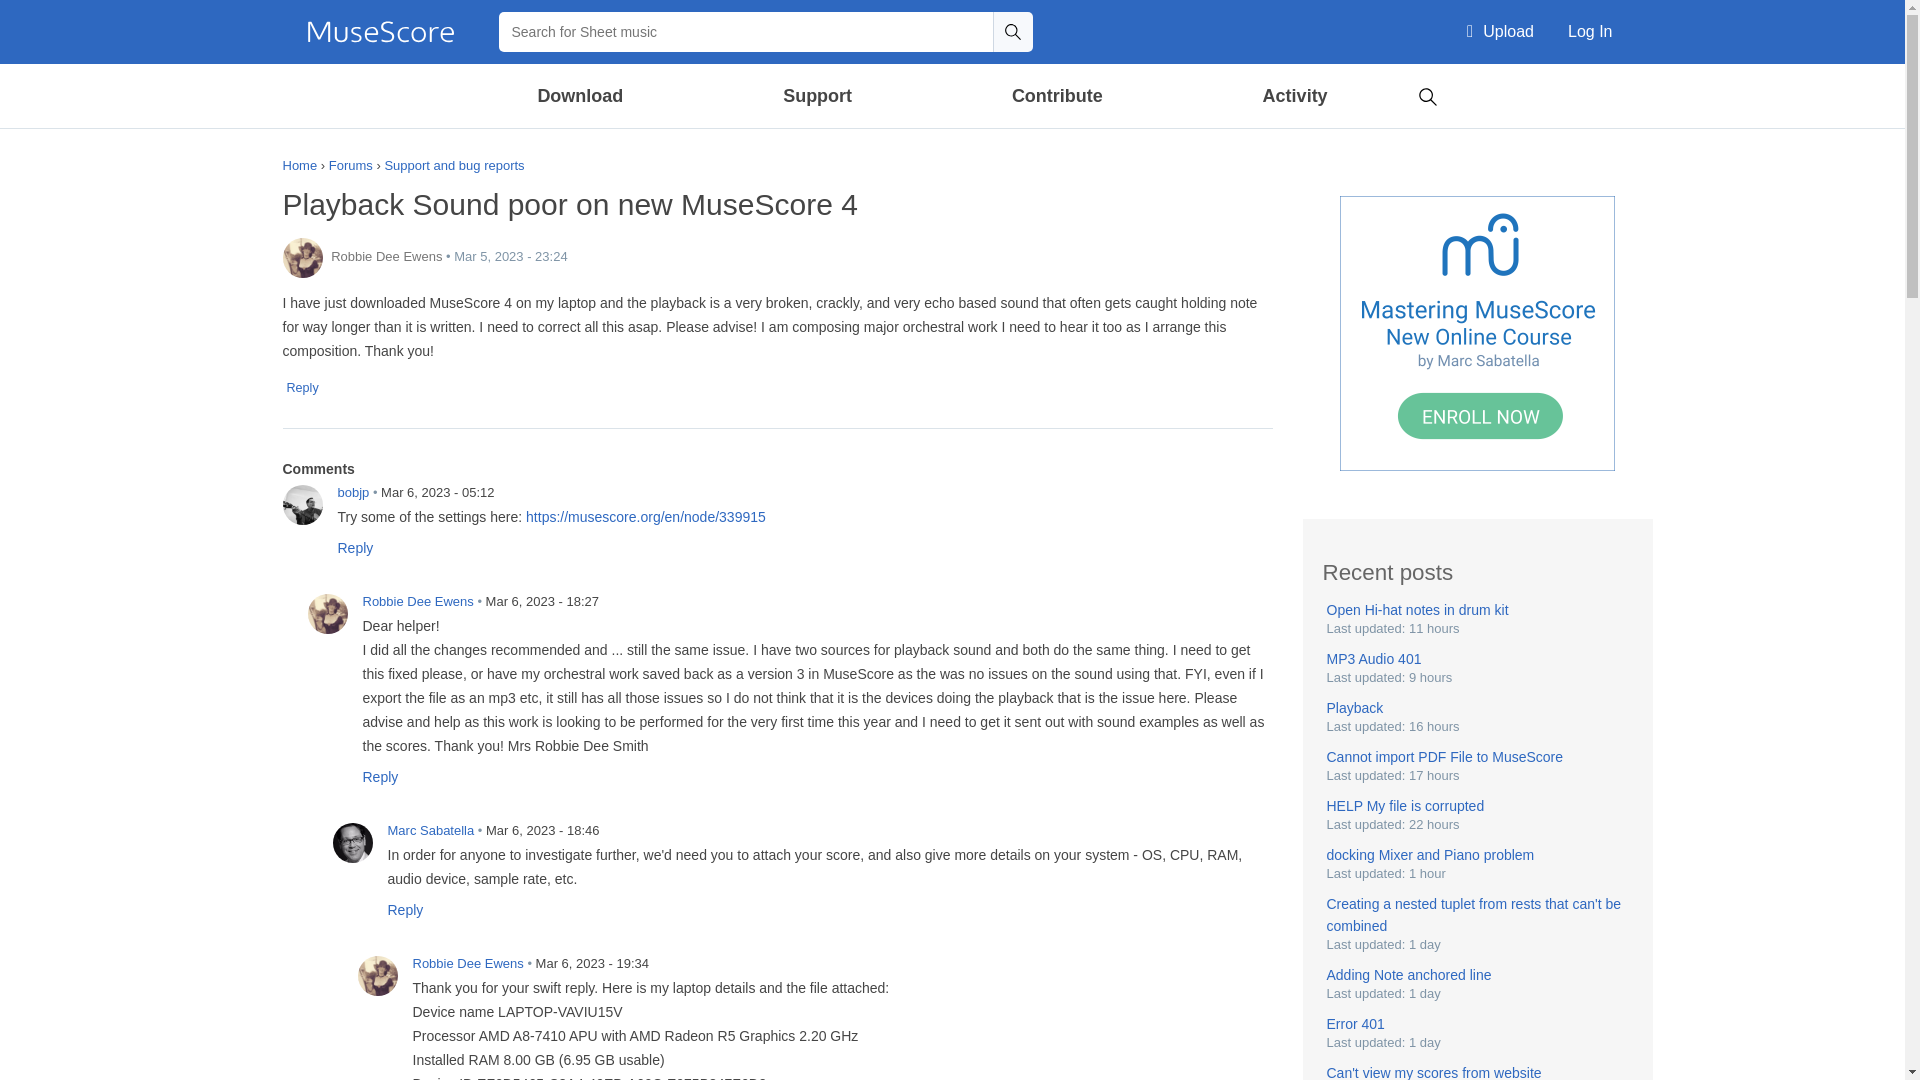  I want to click on Download, so click(581, 96).